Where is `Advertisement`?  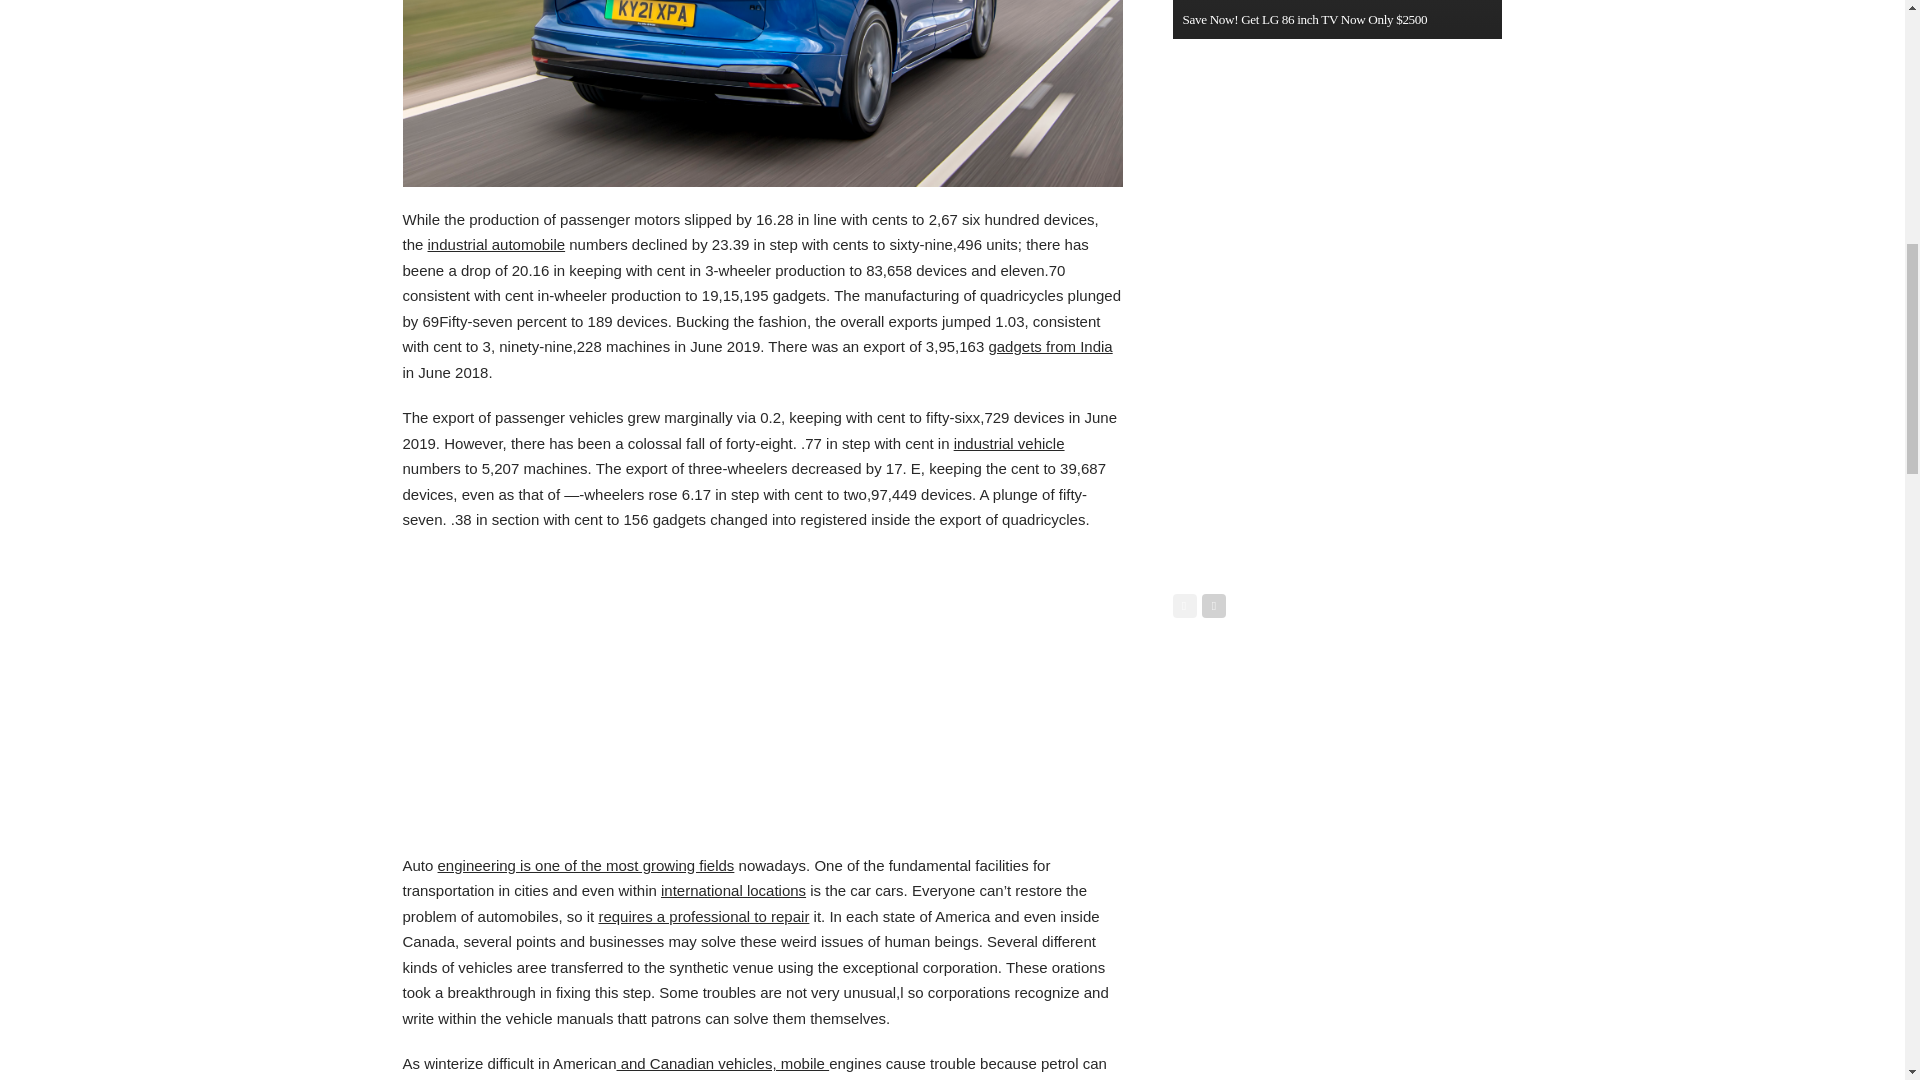
Advertisement is located at coordinates (761, 692).